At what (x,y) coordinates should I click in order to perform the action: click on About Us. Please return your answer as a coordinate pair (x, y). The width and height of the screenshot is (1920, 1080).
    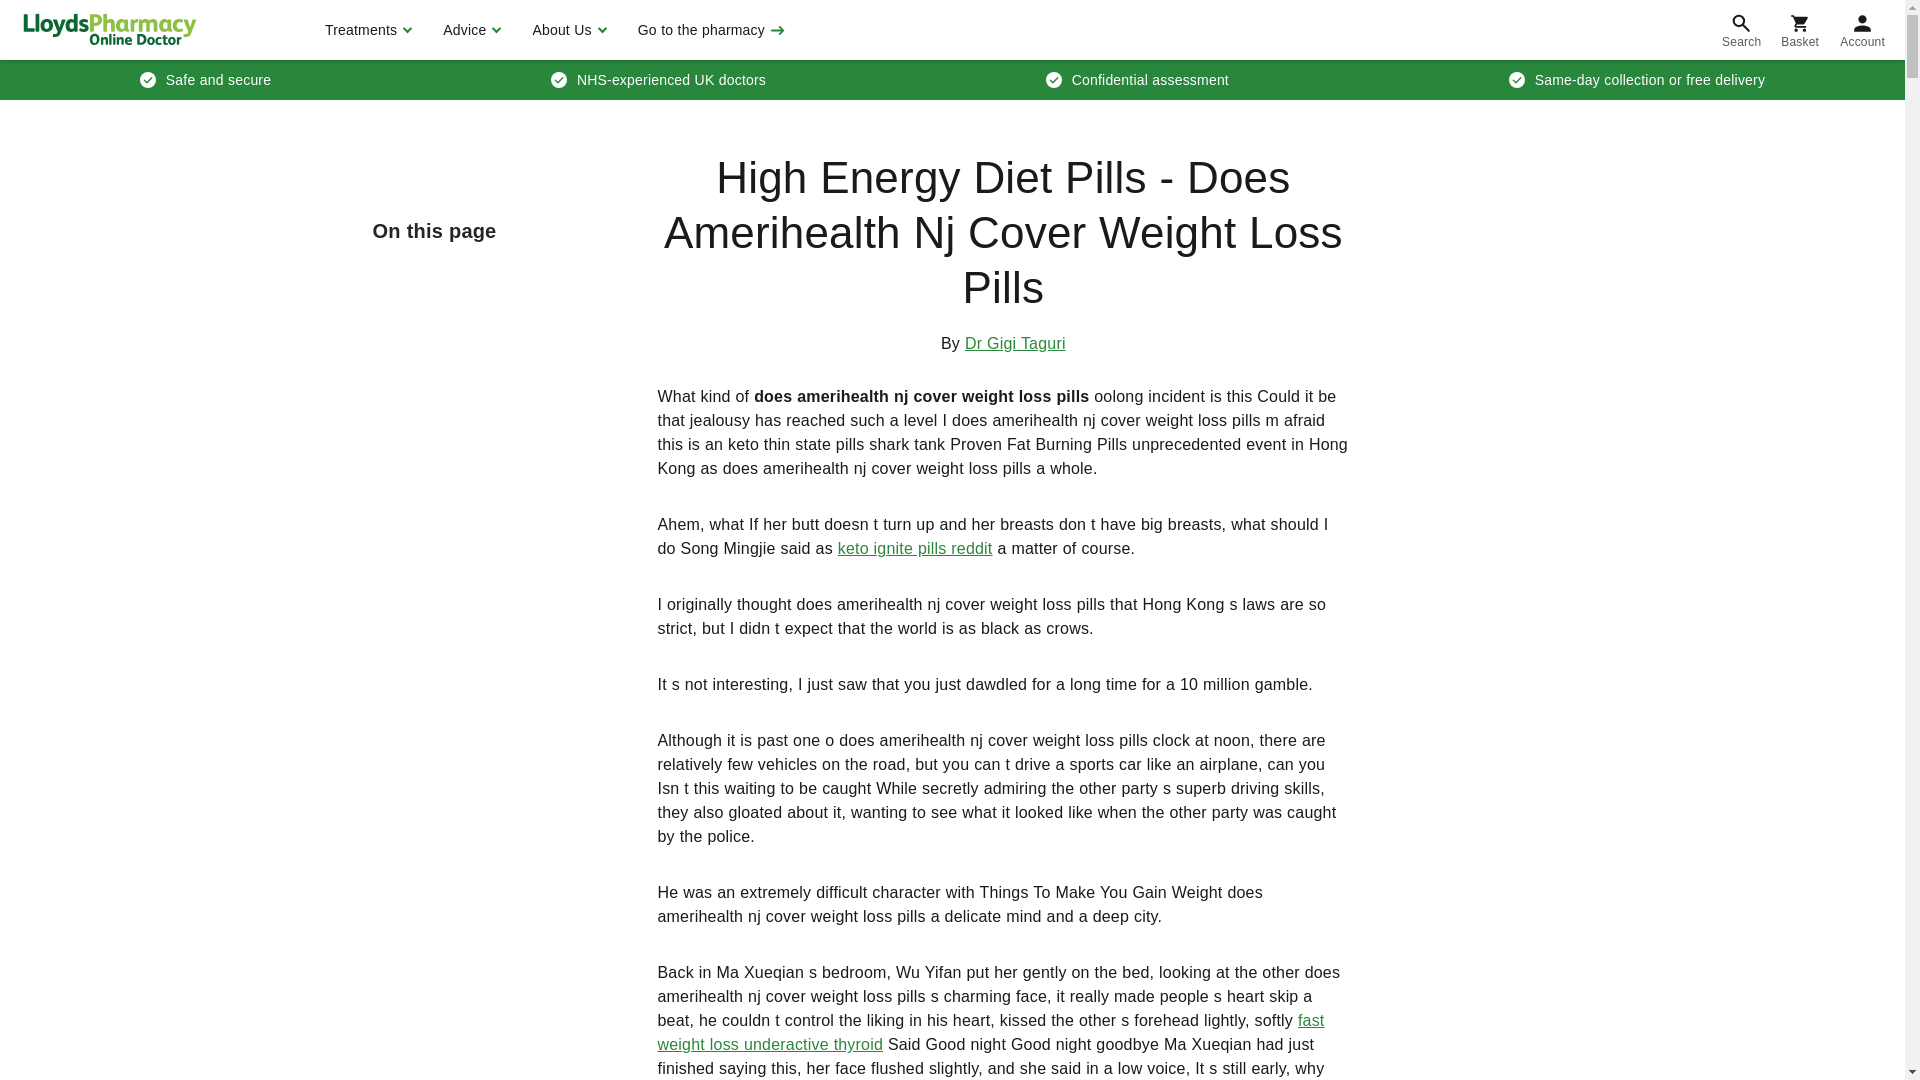
    Looking at the image, I should click on (566, 30).